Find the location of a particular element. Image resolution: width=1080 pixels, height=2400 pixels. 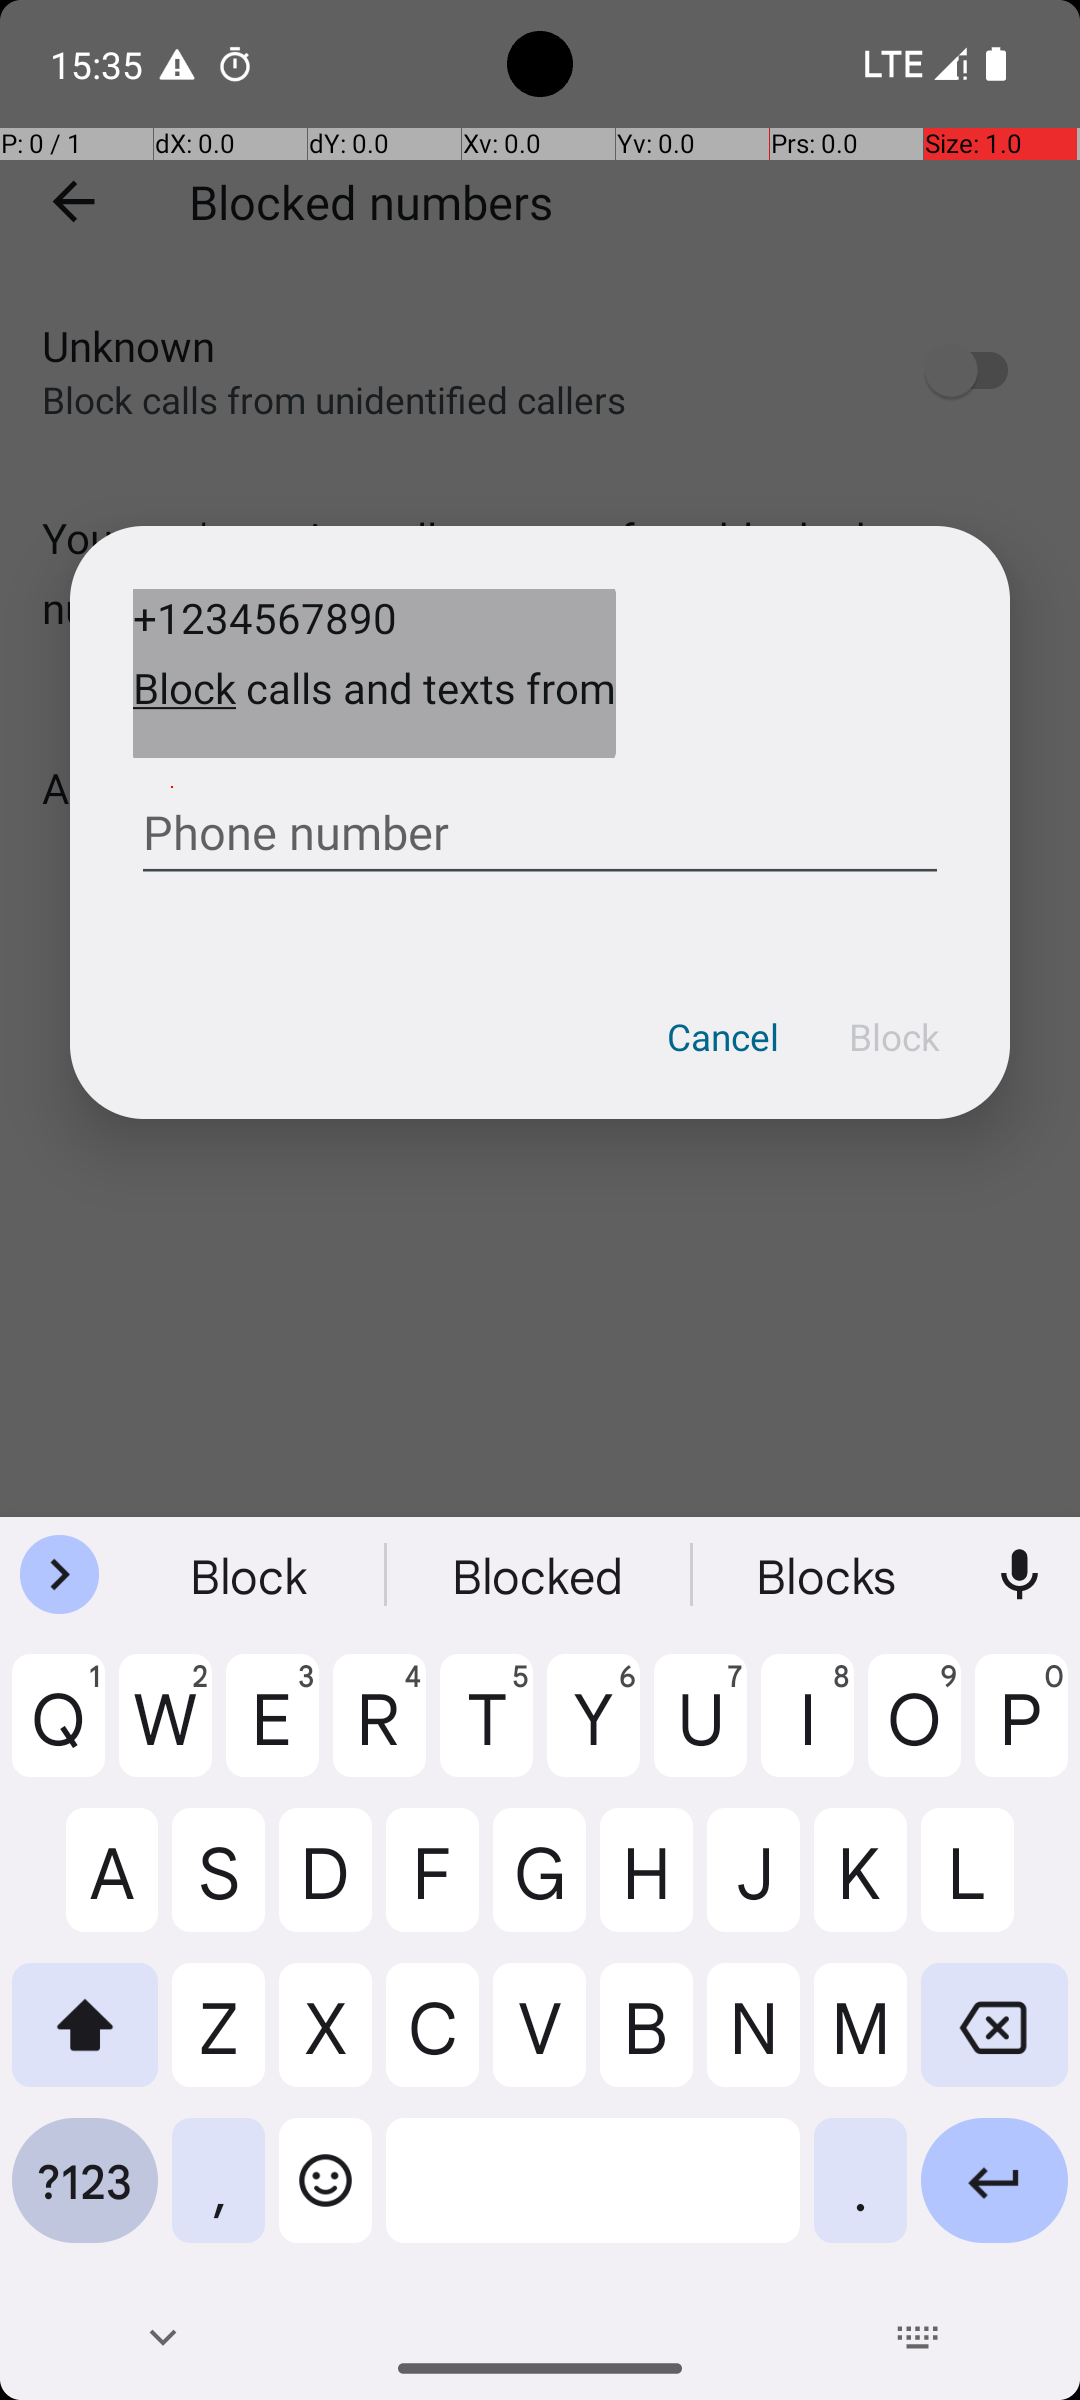

15:35 is located at coordinates (99, 64).